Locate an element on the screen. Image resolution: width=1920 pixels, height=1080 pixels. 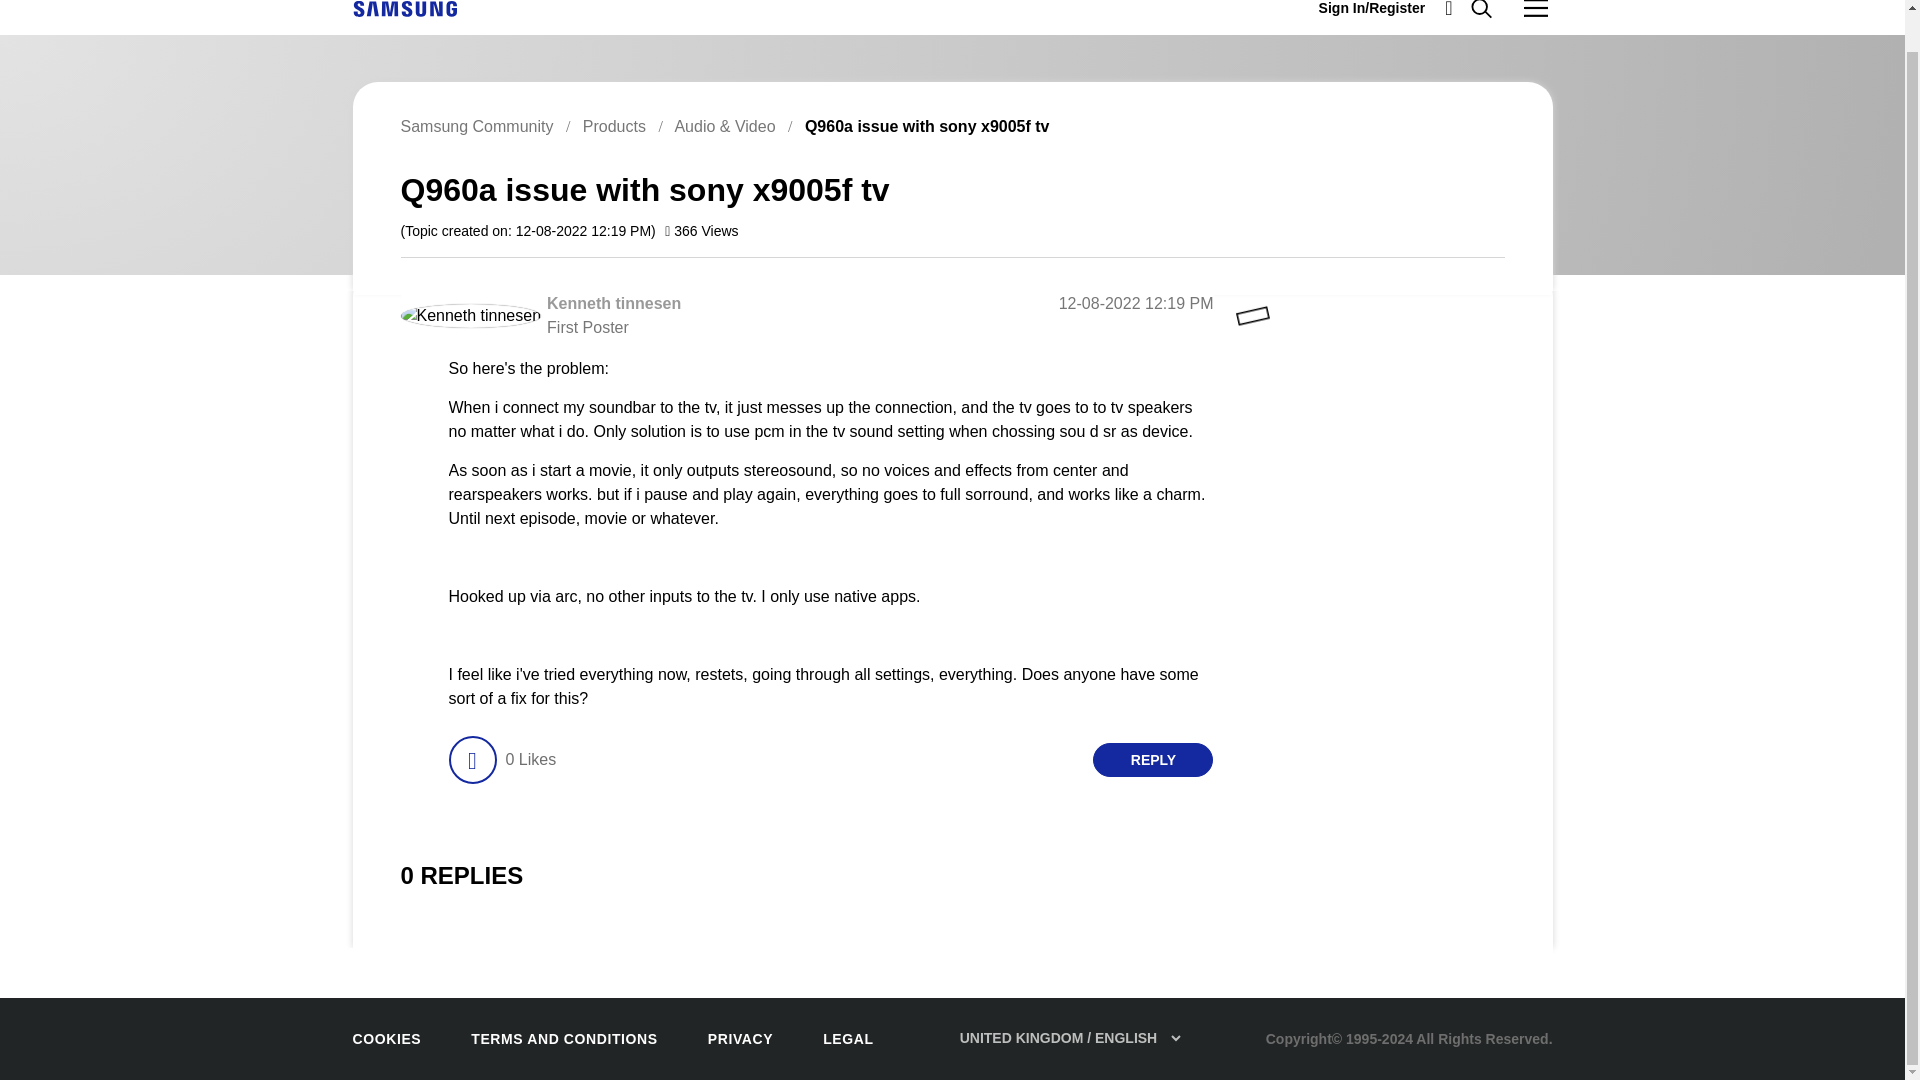
PRIVACY is located at coordinates (740, 1038).